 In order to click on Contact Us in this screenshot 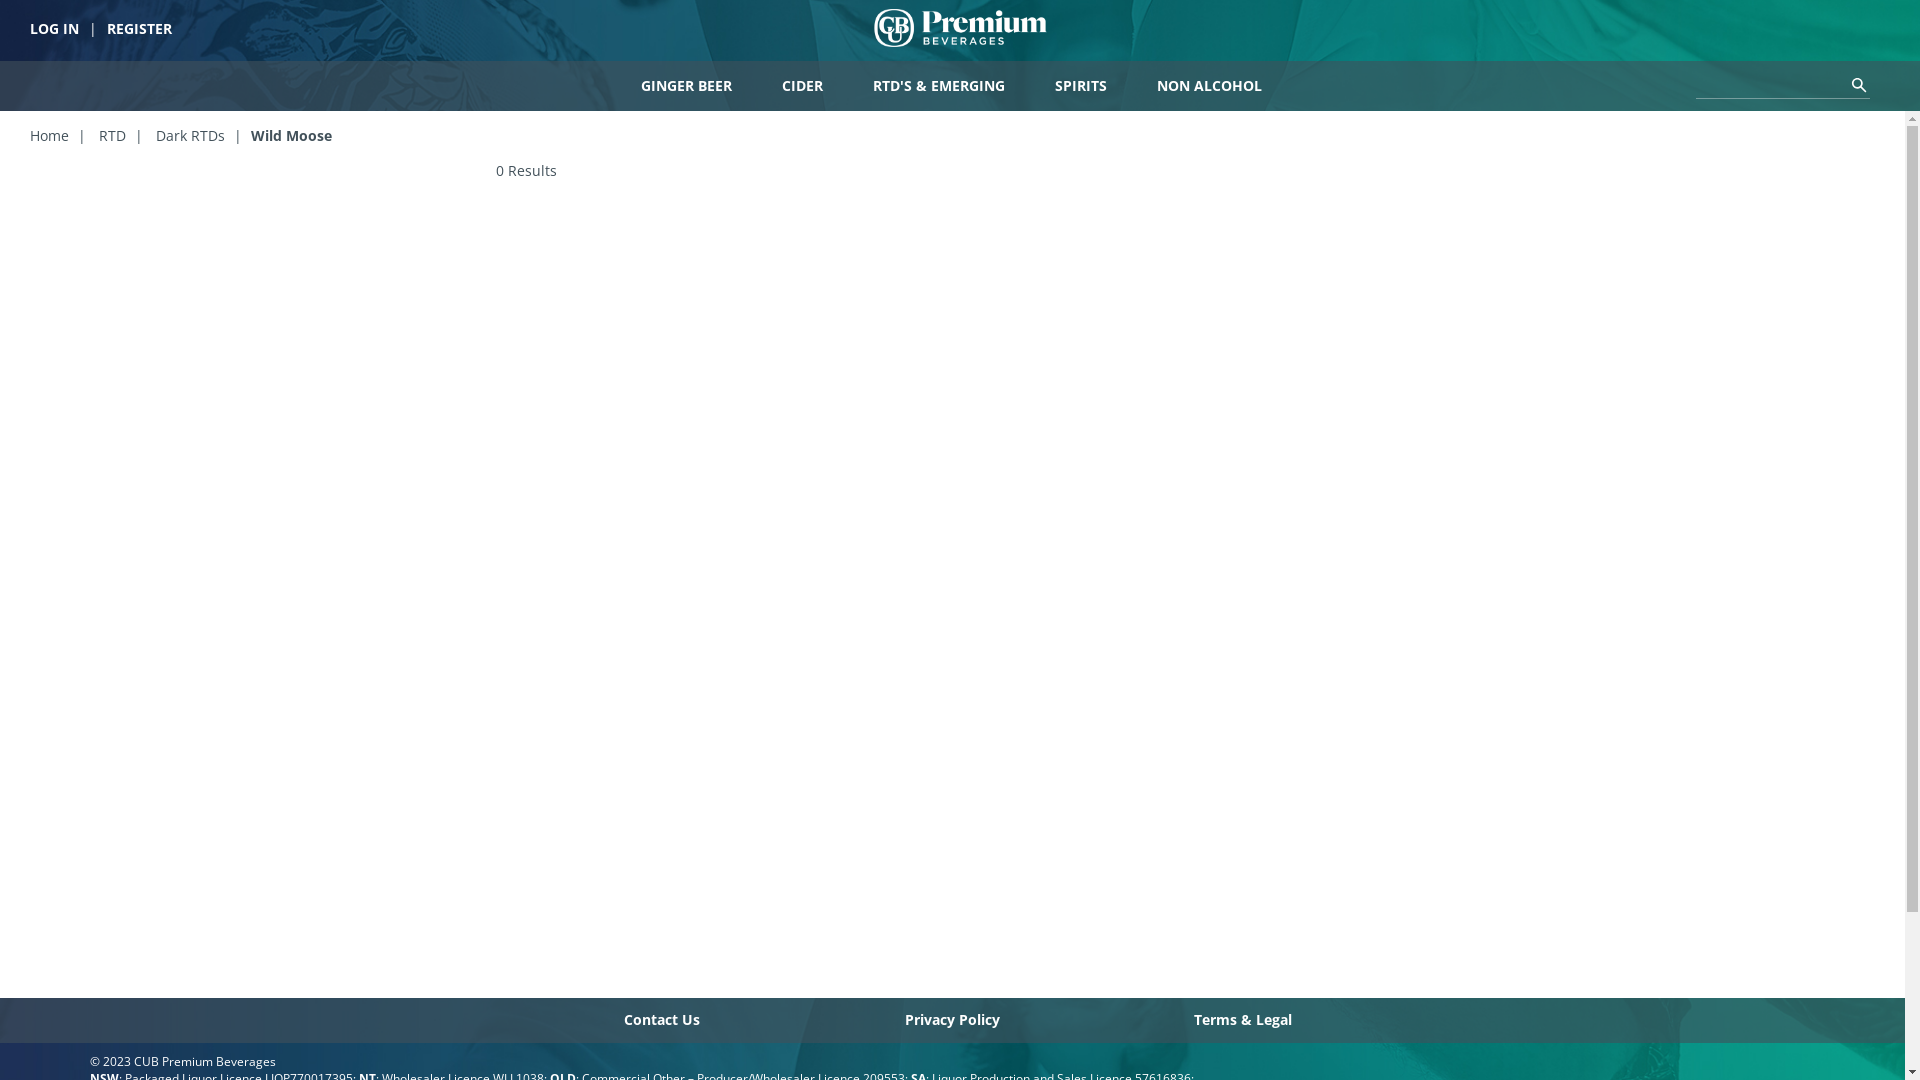, I will do `click(662, 1020)`.